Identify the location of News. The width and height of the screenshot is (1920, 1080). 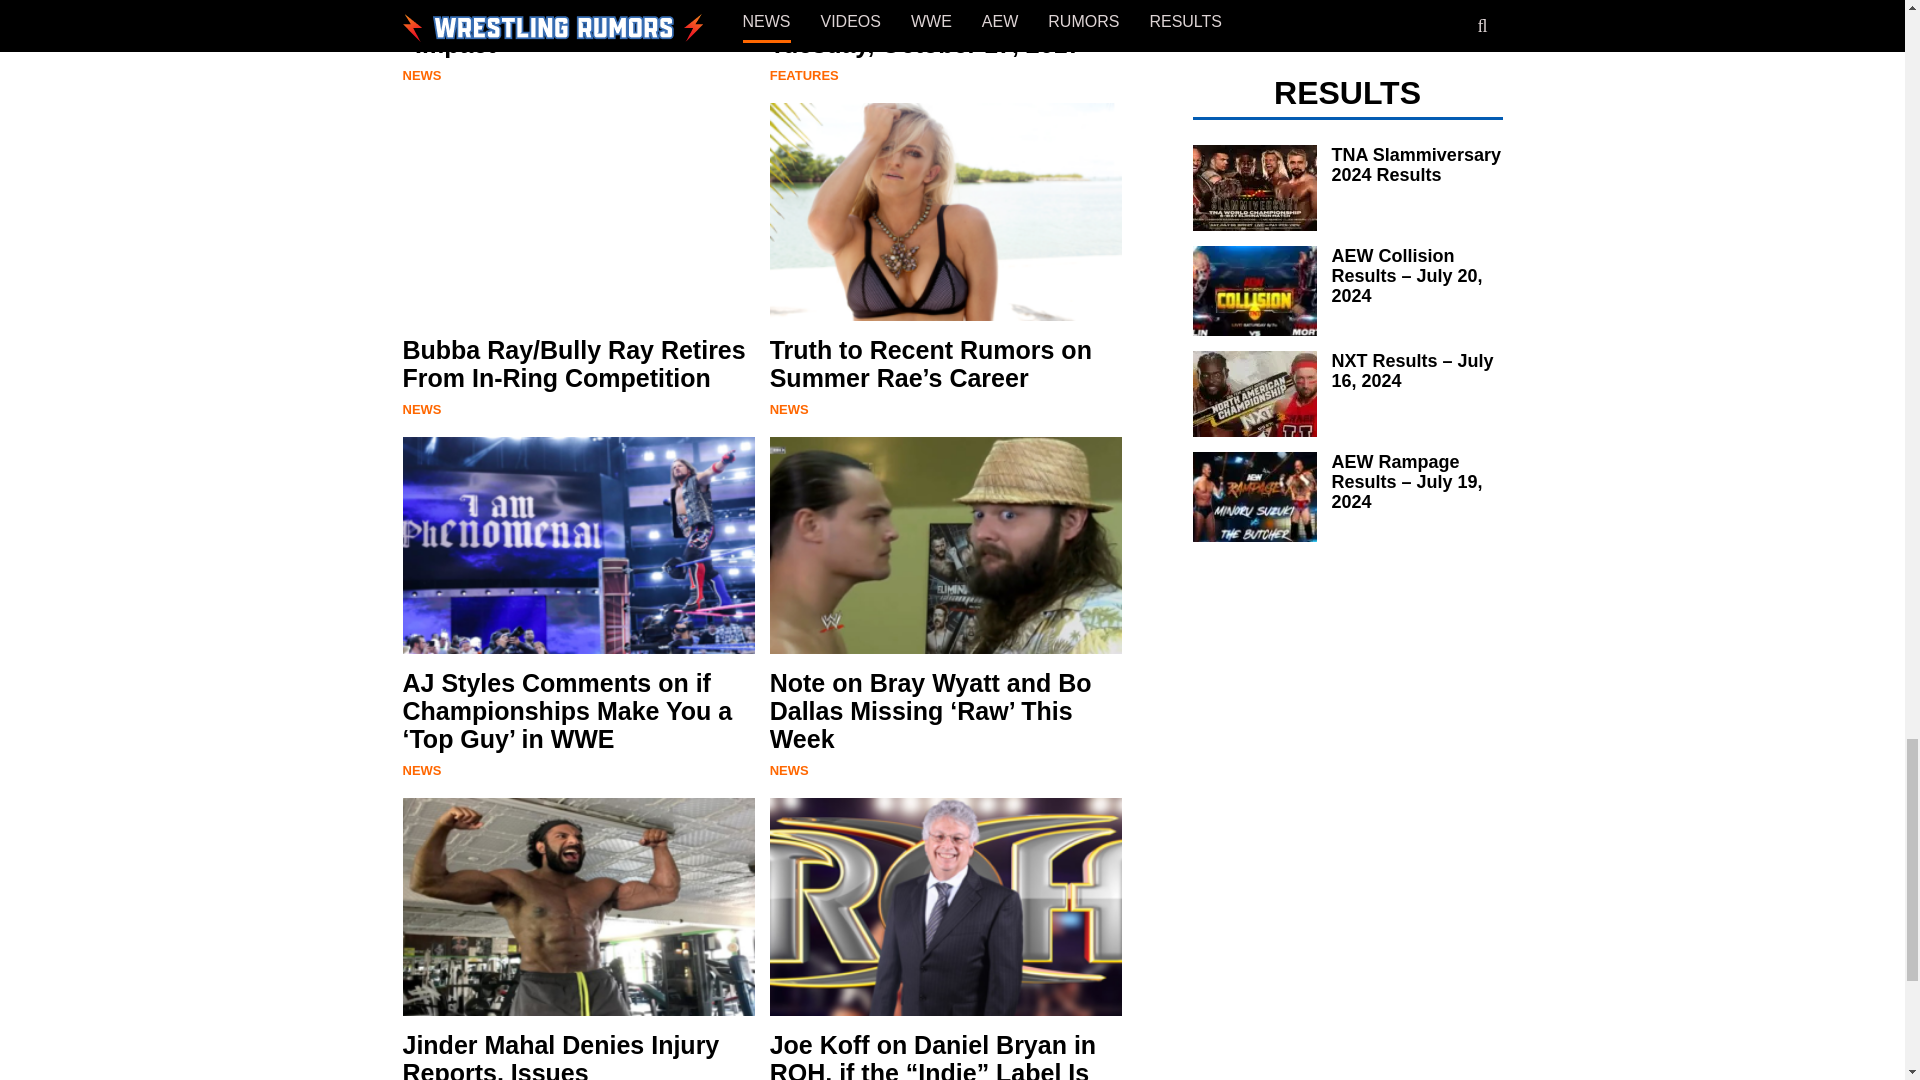
(788, 408).